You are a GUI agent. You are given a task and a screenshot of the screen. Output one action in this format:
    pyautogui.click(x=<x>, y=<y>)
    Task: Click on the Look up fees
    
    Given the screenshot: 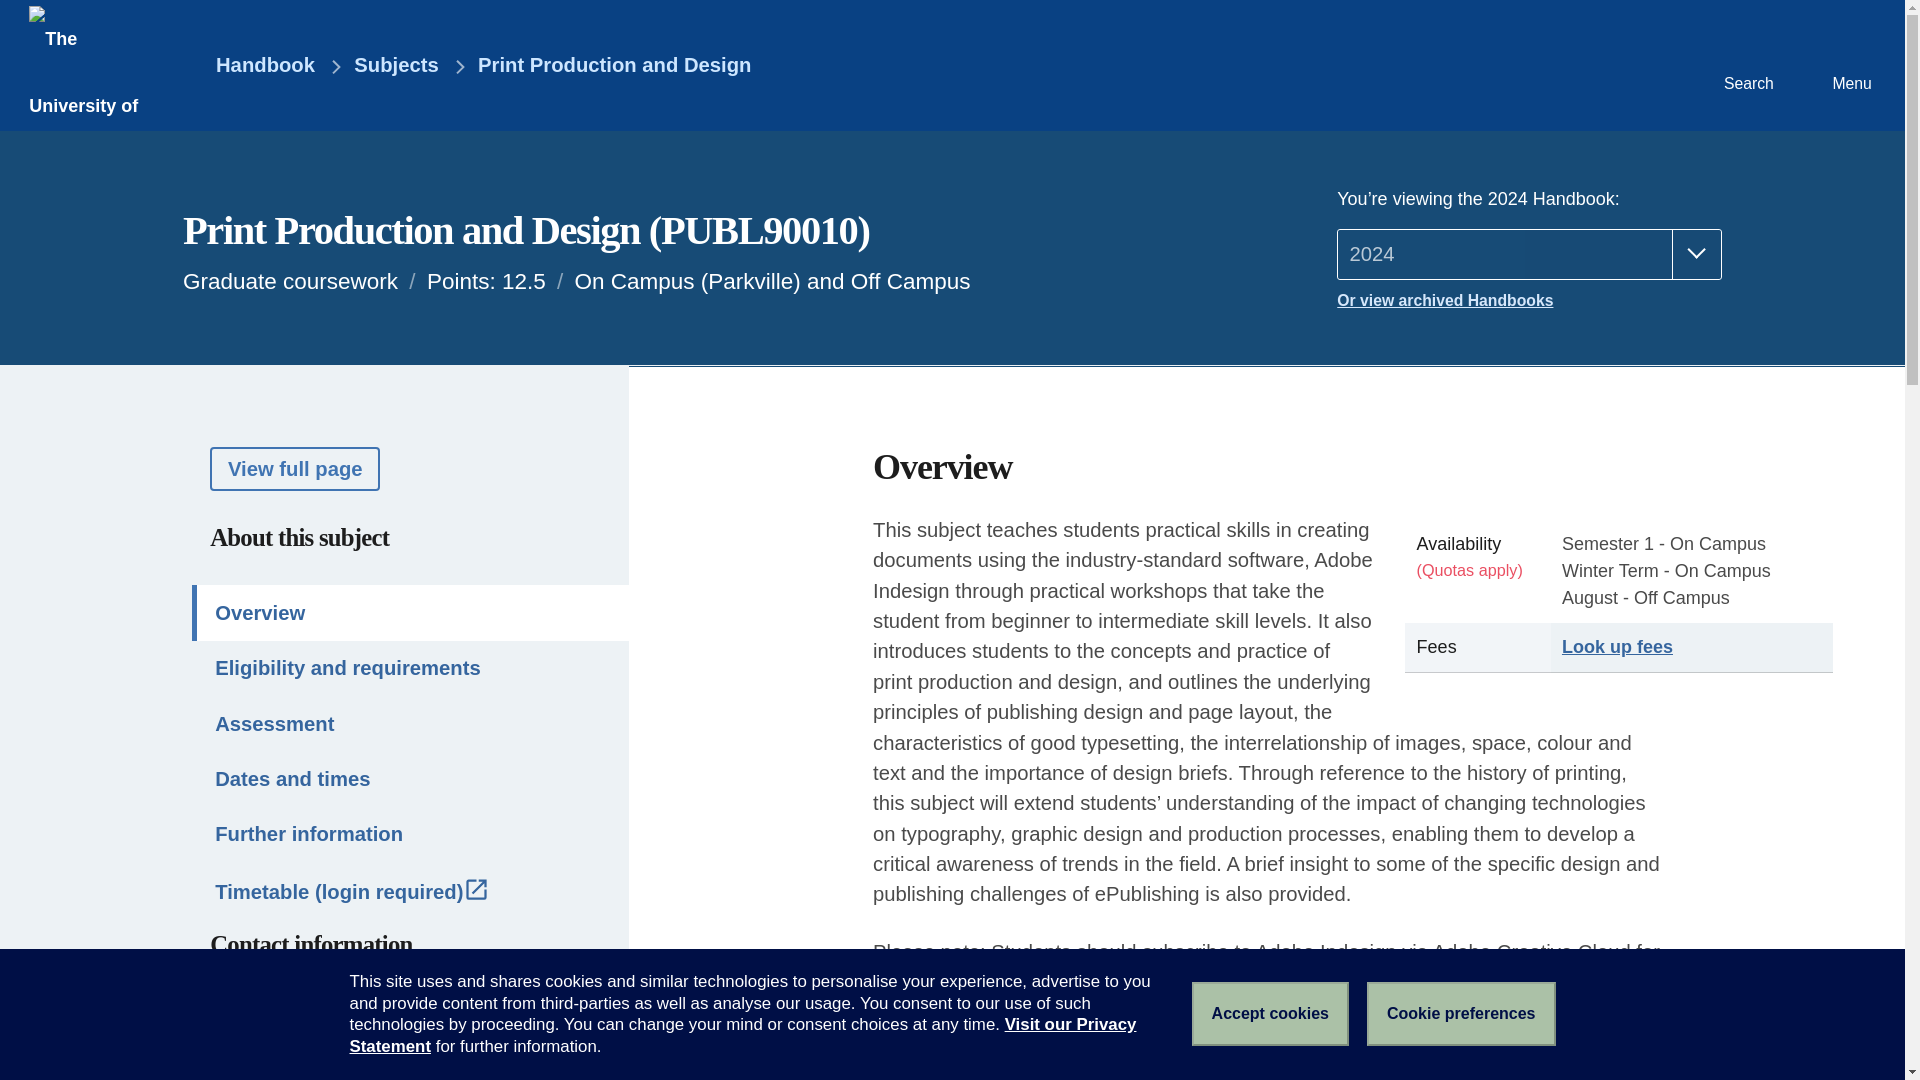 What is the action you would take?
    pyautogui.click(x=1617, y=646)
    